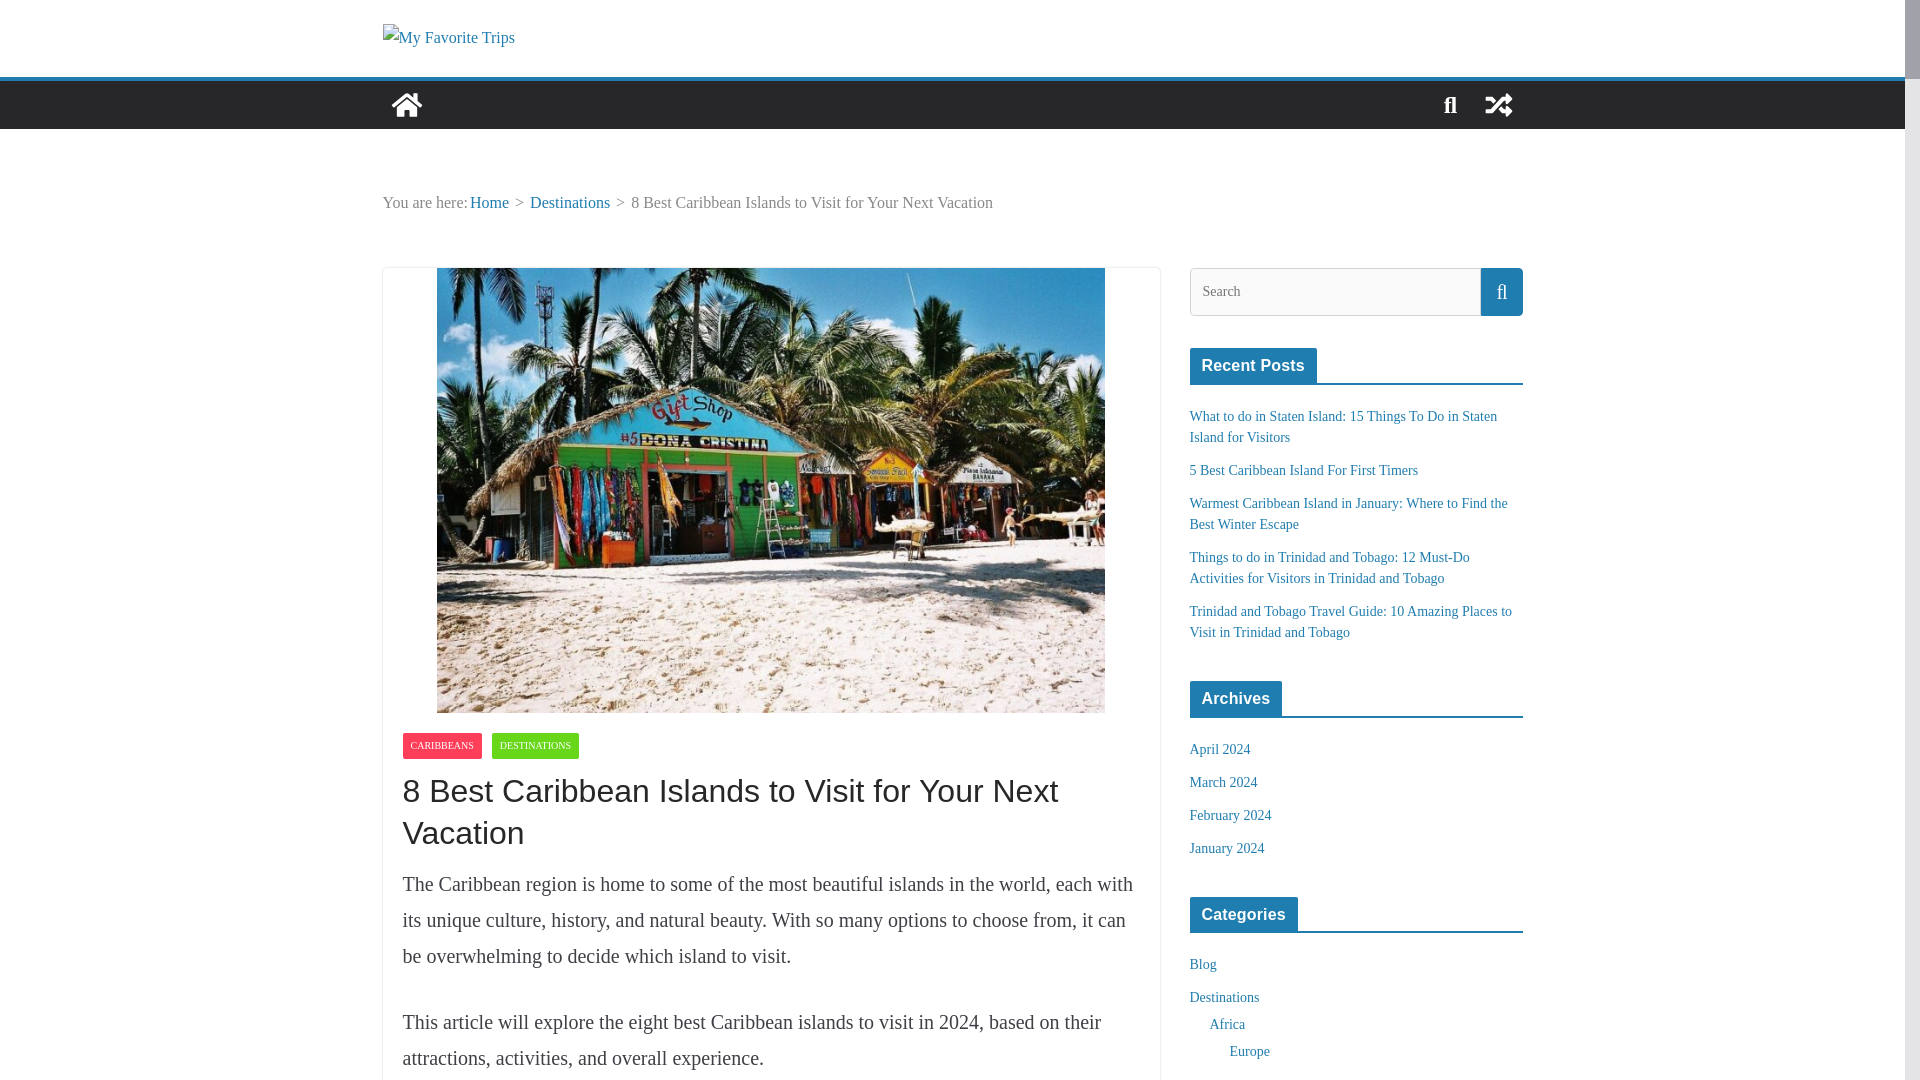  What do you see at coordinates (441, 746) in the screenshot?
I see `CARIBBEANS` at bounding box center [441, 746].